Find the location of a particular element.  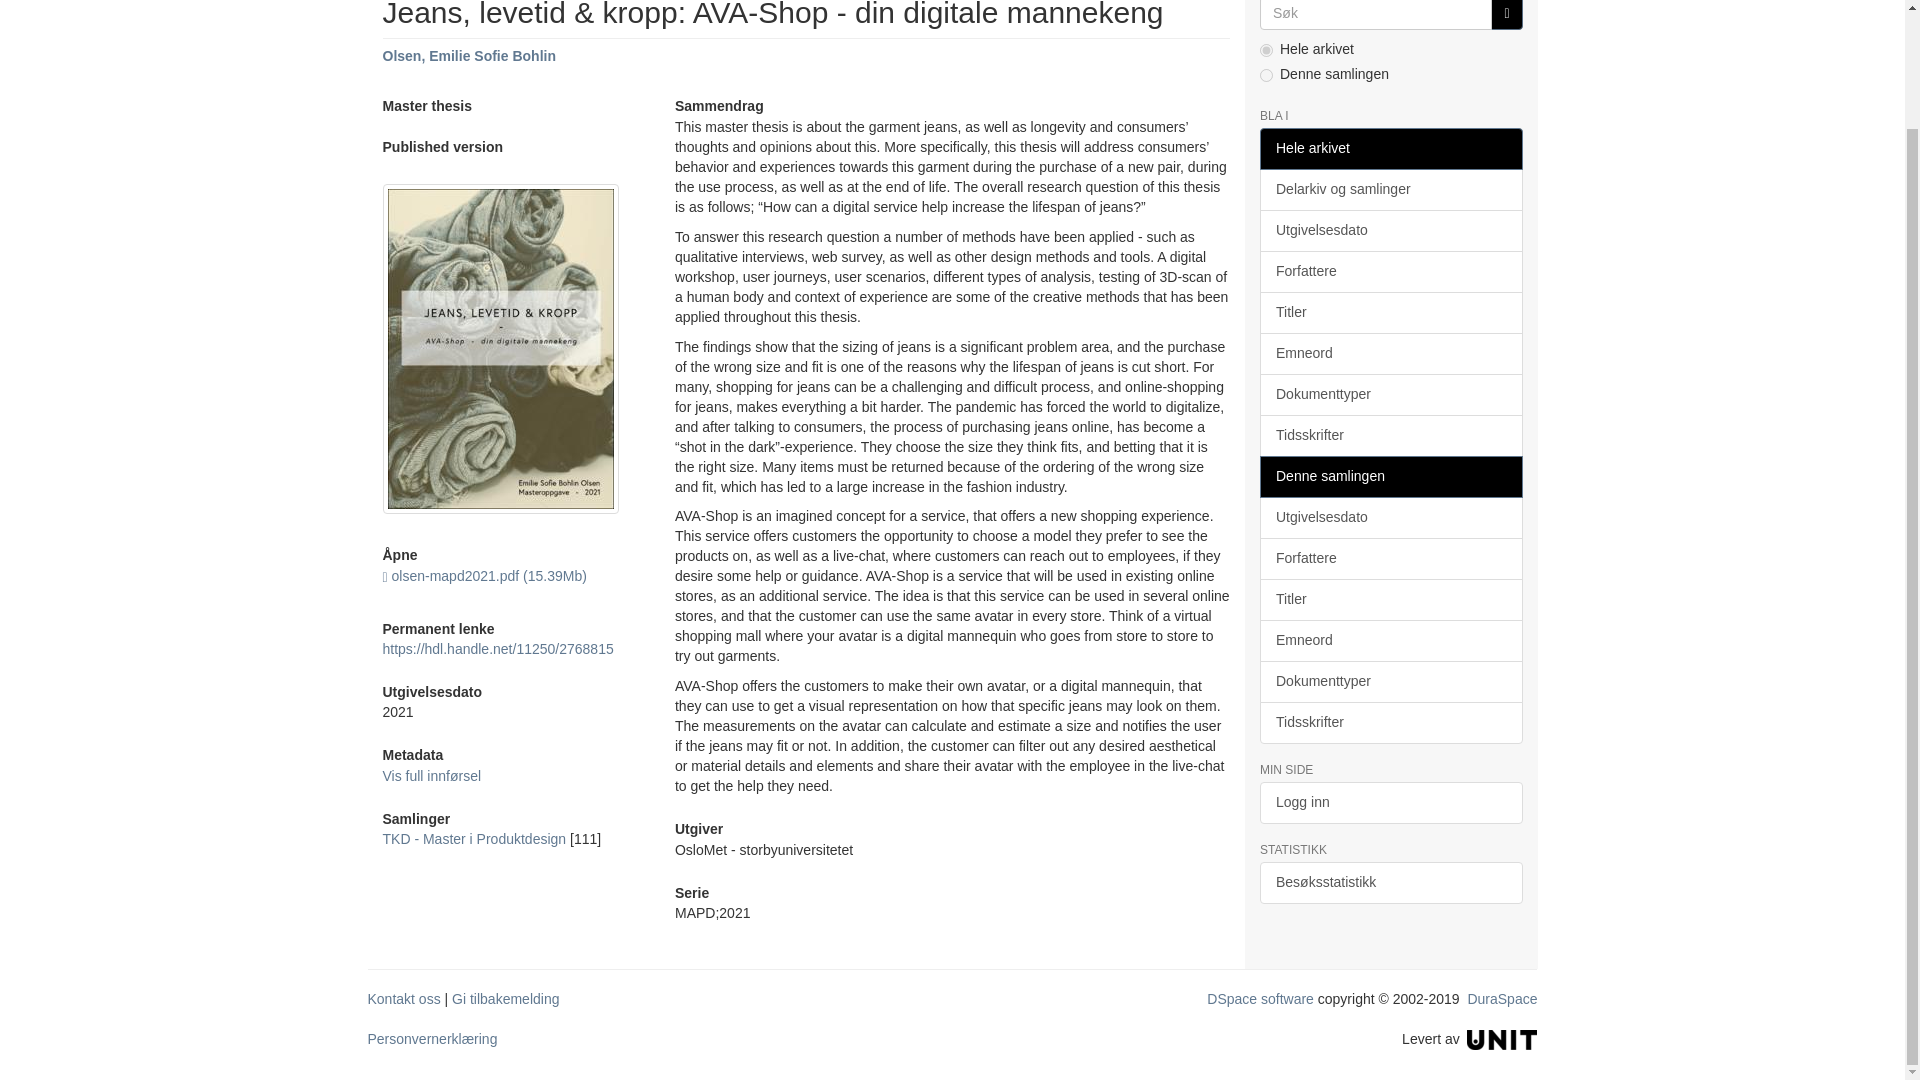

Emneord is located at coordinates (1390, 353).